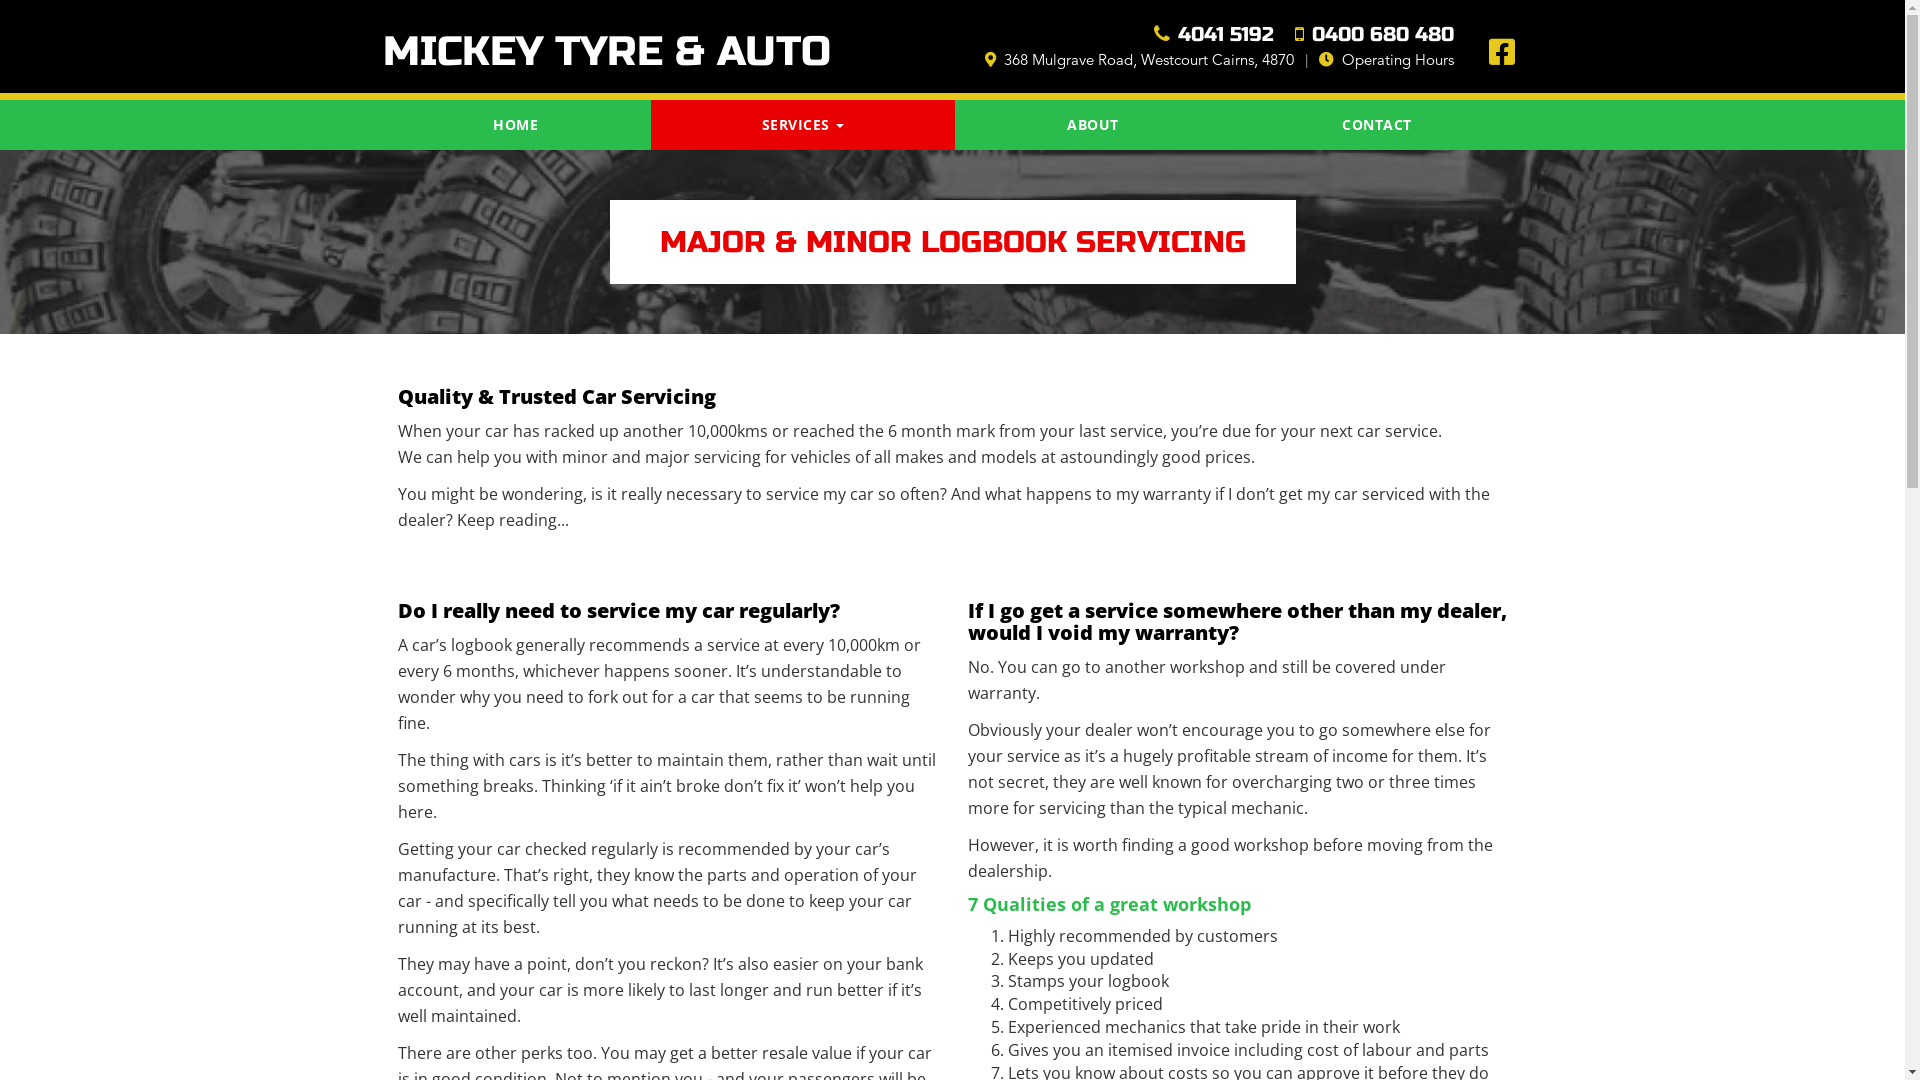 Image resolution: width=1920 pixels, height=1080 pixels. Describe the element at coordinates (614, 28) in the screenshot. I see `MICKEY TYRE & AUTO` at that location.